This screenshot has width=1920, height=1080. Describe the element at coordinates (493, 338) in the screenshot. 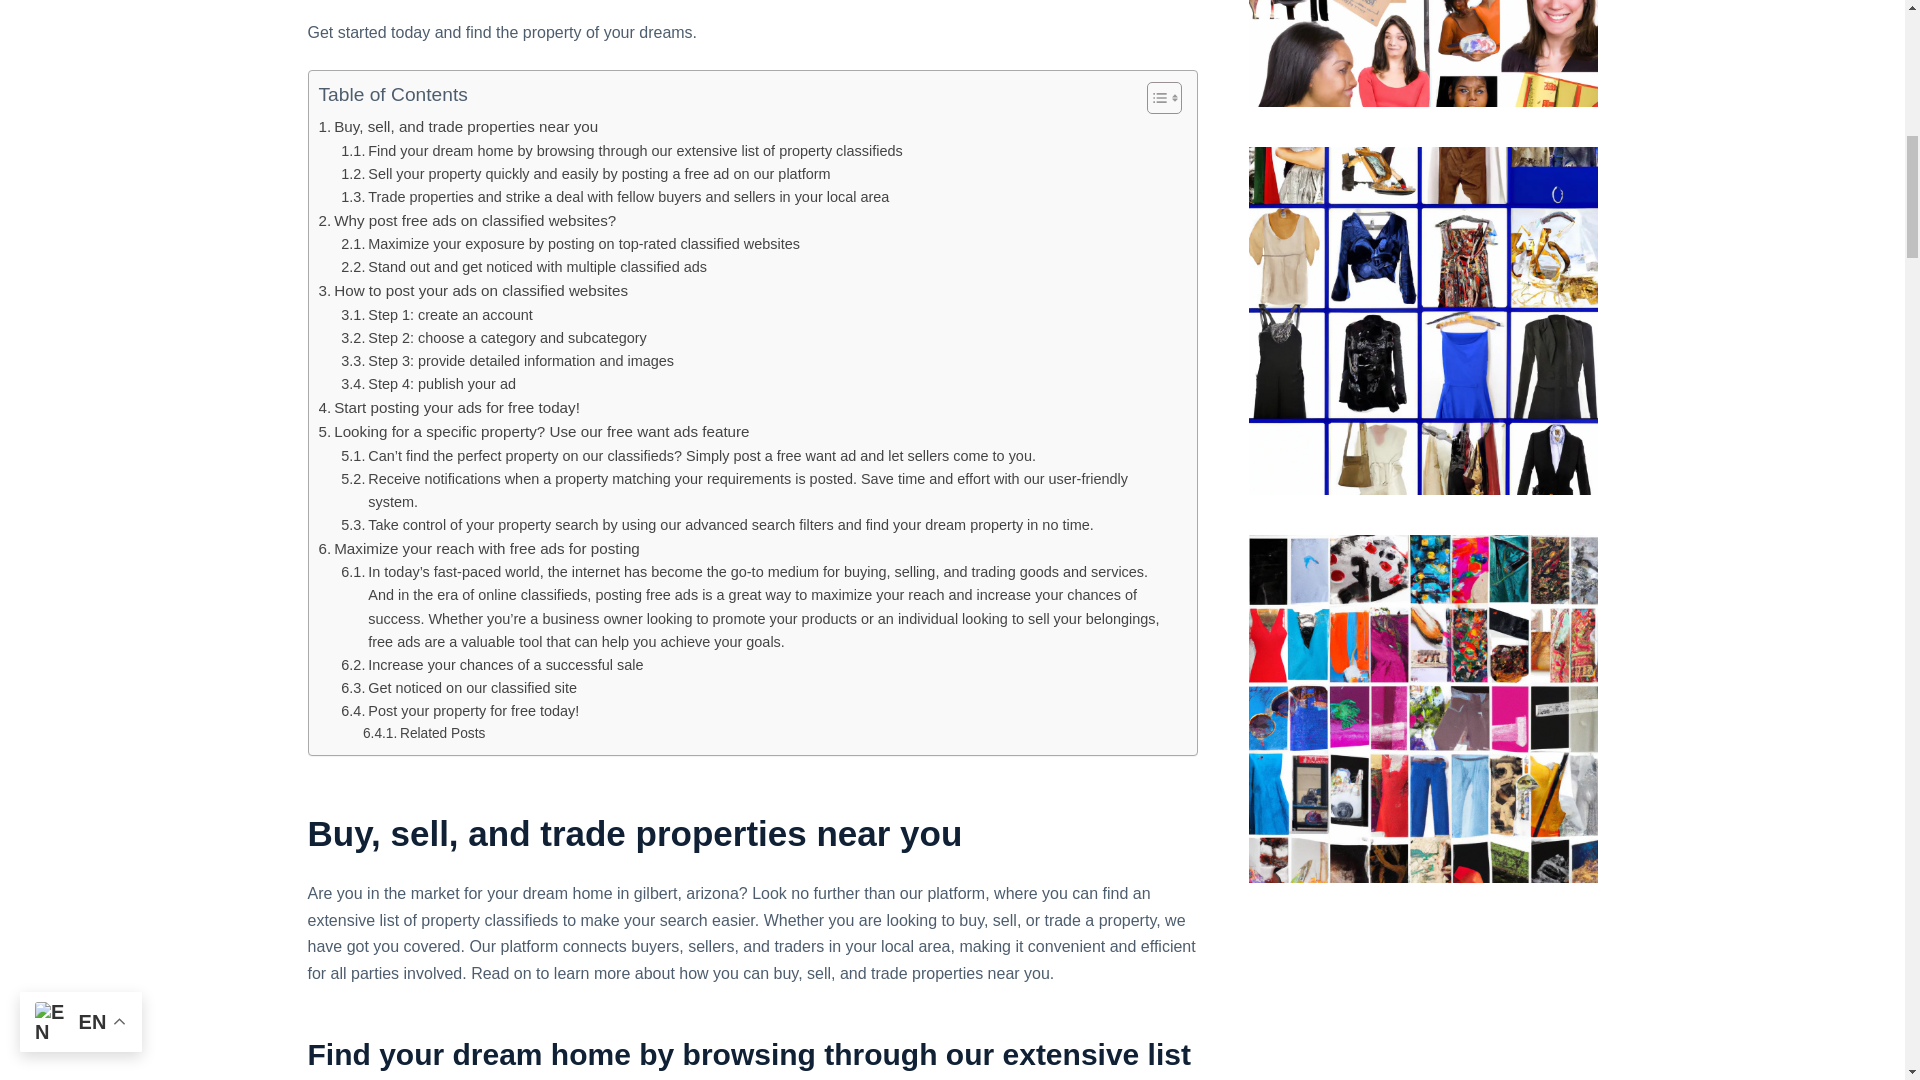

I see `Step 2: choose a category and subcategory` at that location.